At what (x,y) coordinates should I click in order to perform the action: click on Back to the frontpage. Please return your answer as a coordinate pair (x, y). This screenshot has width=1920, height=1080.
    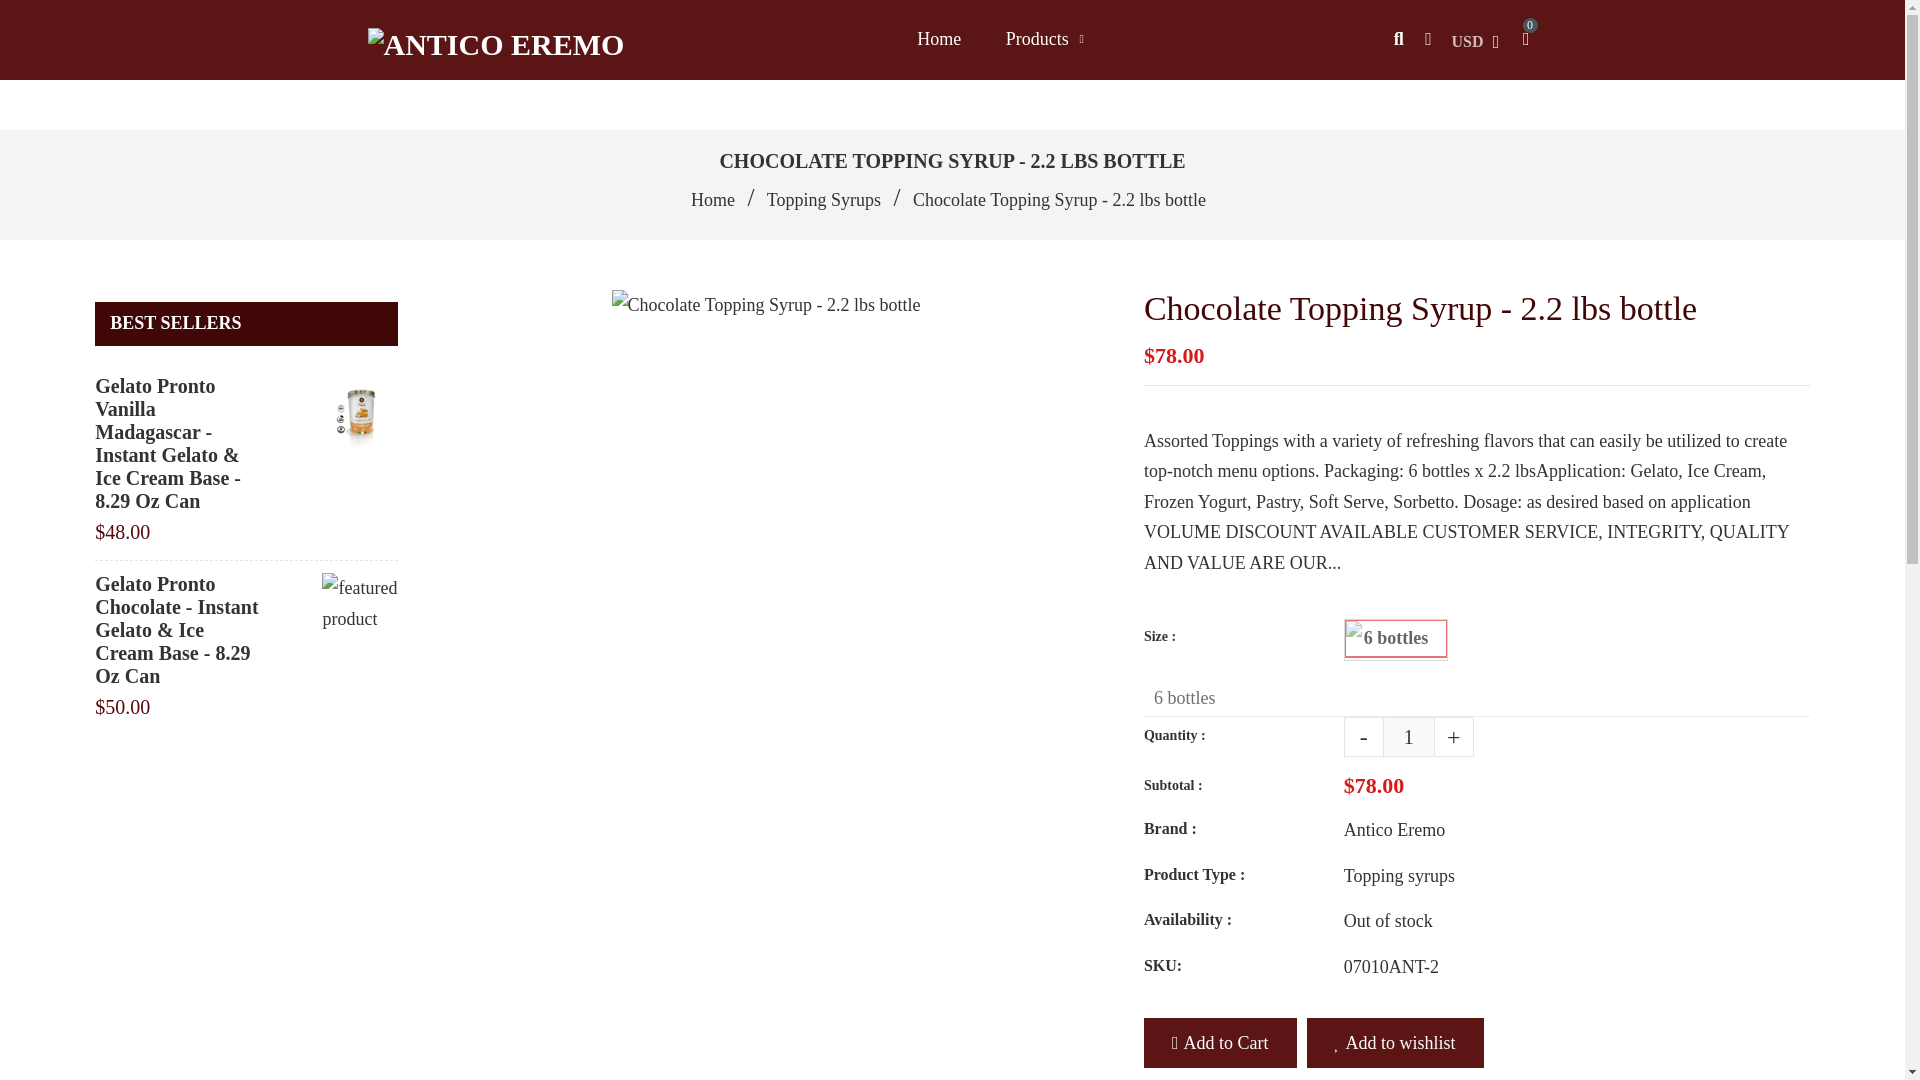
    Looking at the image, I should click on (715, 200).